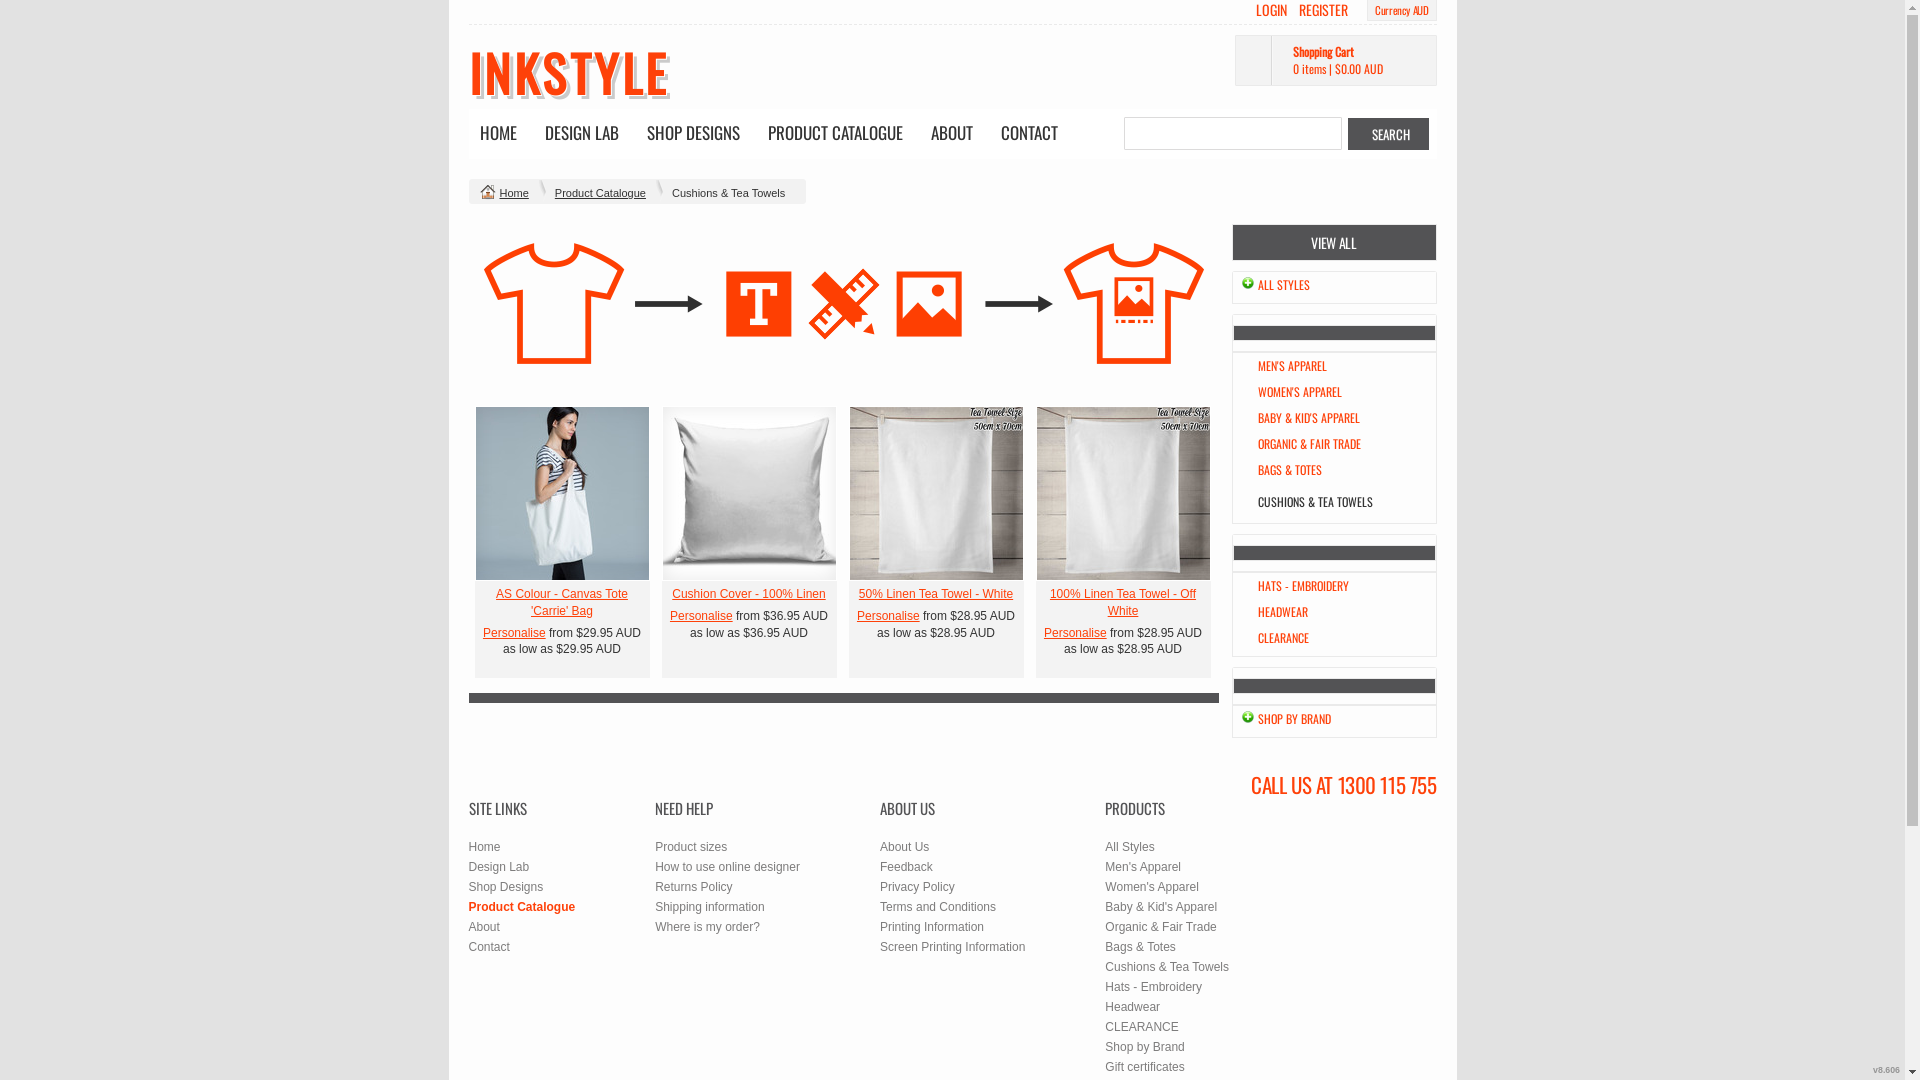 The image size is (1920, 1080). I want to click on Design Lab, so click(498, 867).